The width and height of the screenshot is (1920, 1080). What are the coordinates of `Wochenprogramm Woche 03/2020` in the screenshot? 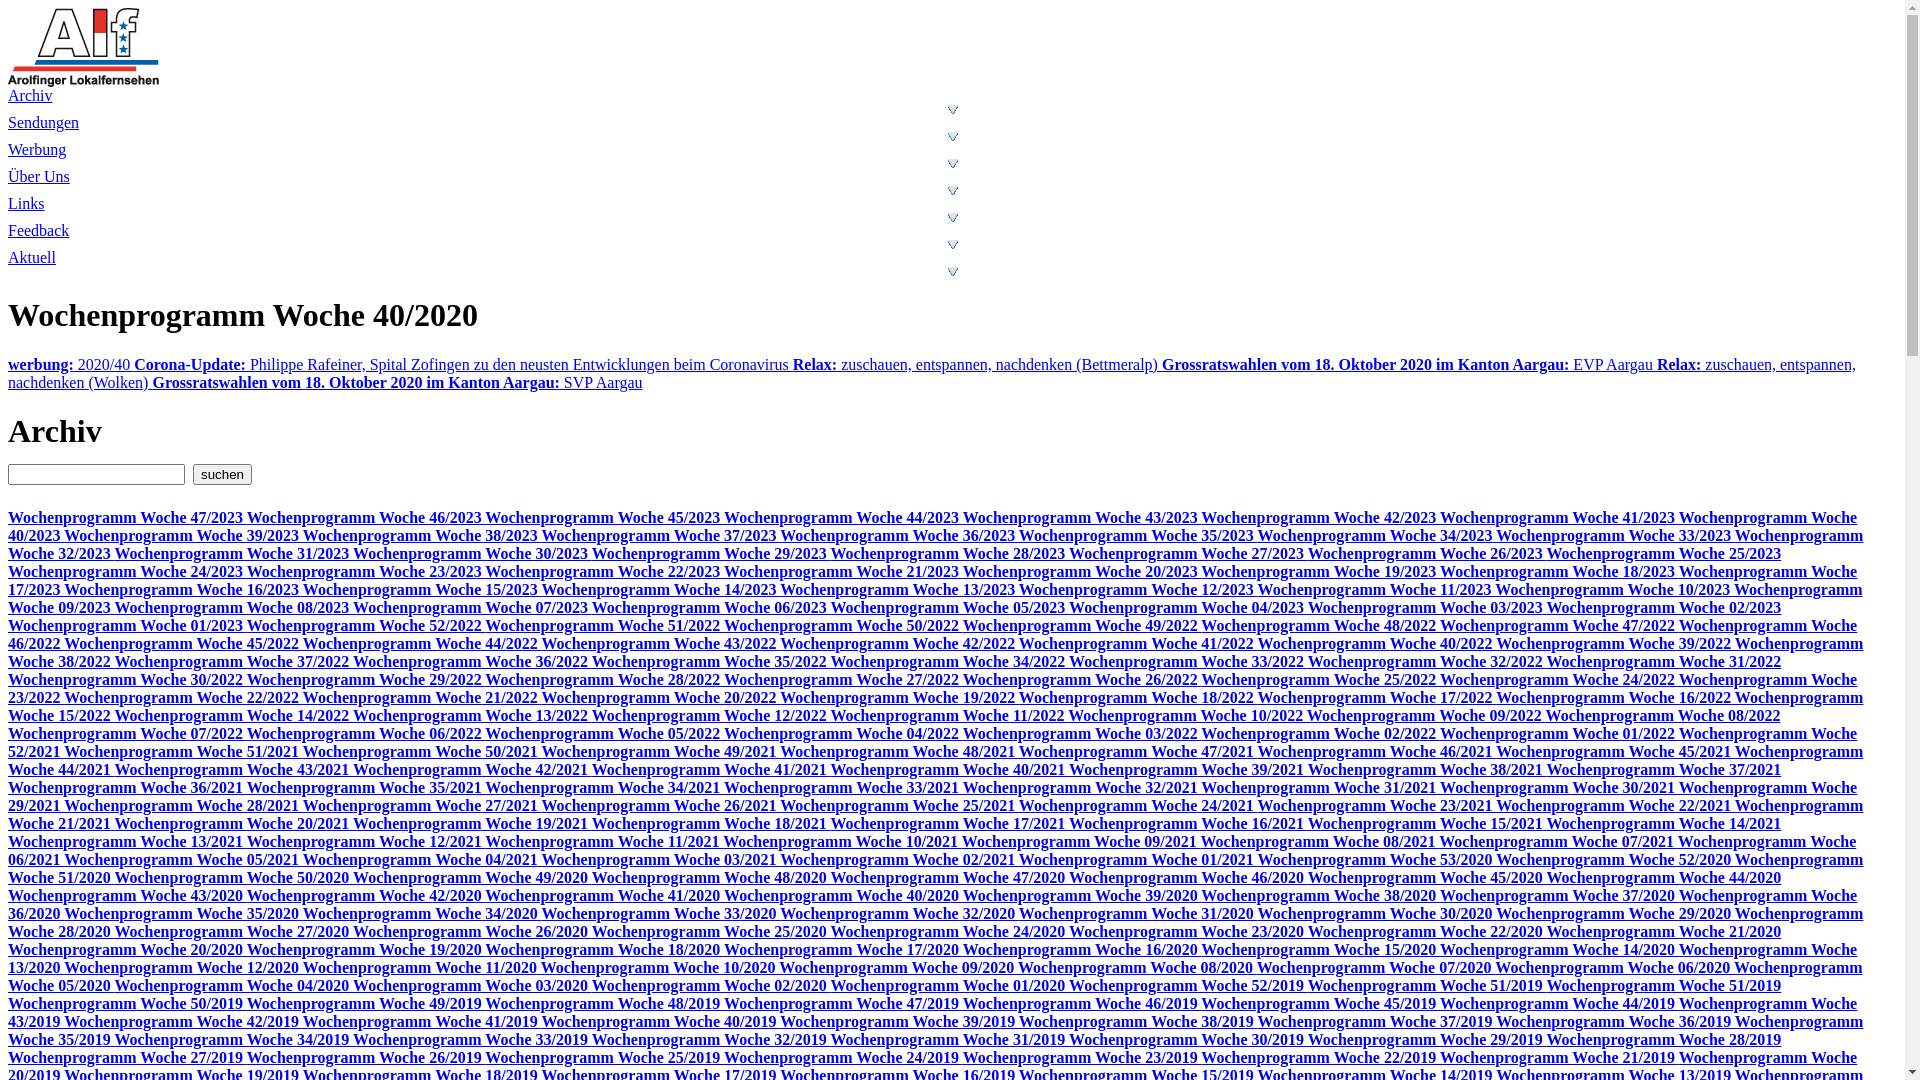 It's located at (472, 986).